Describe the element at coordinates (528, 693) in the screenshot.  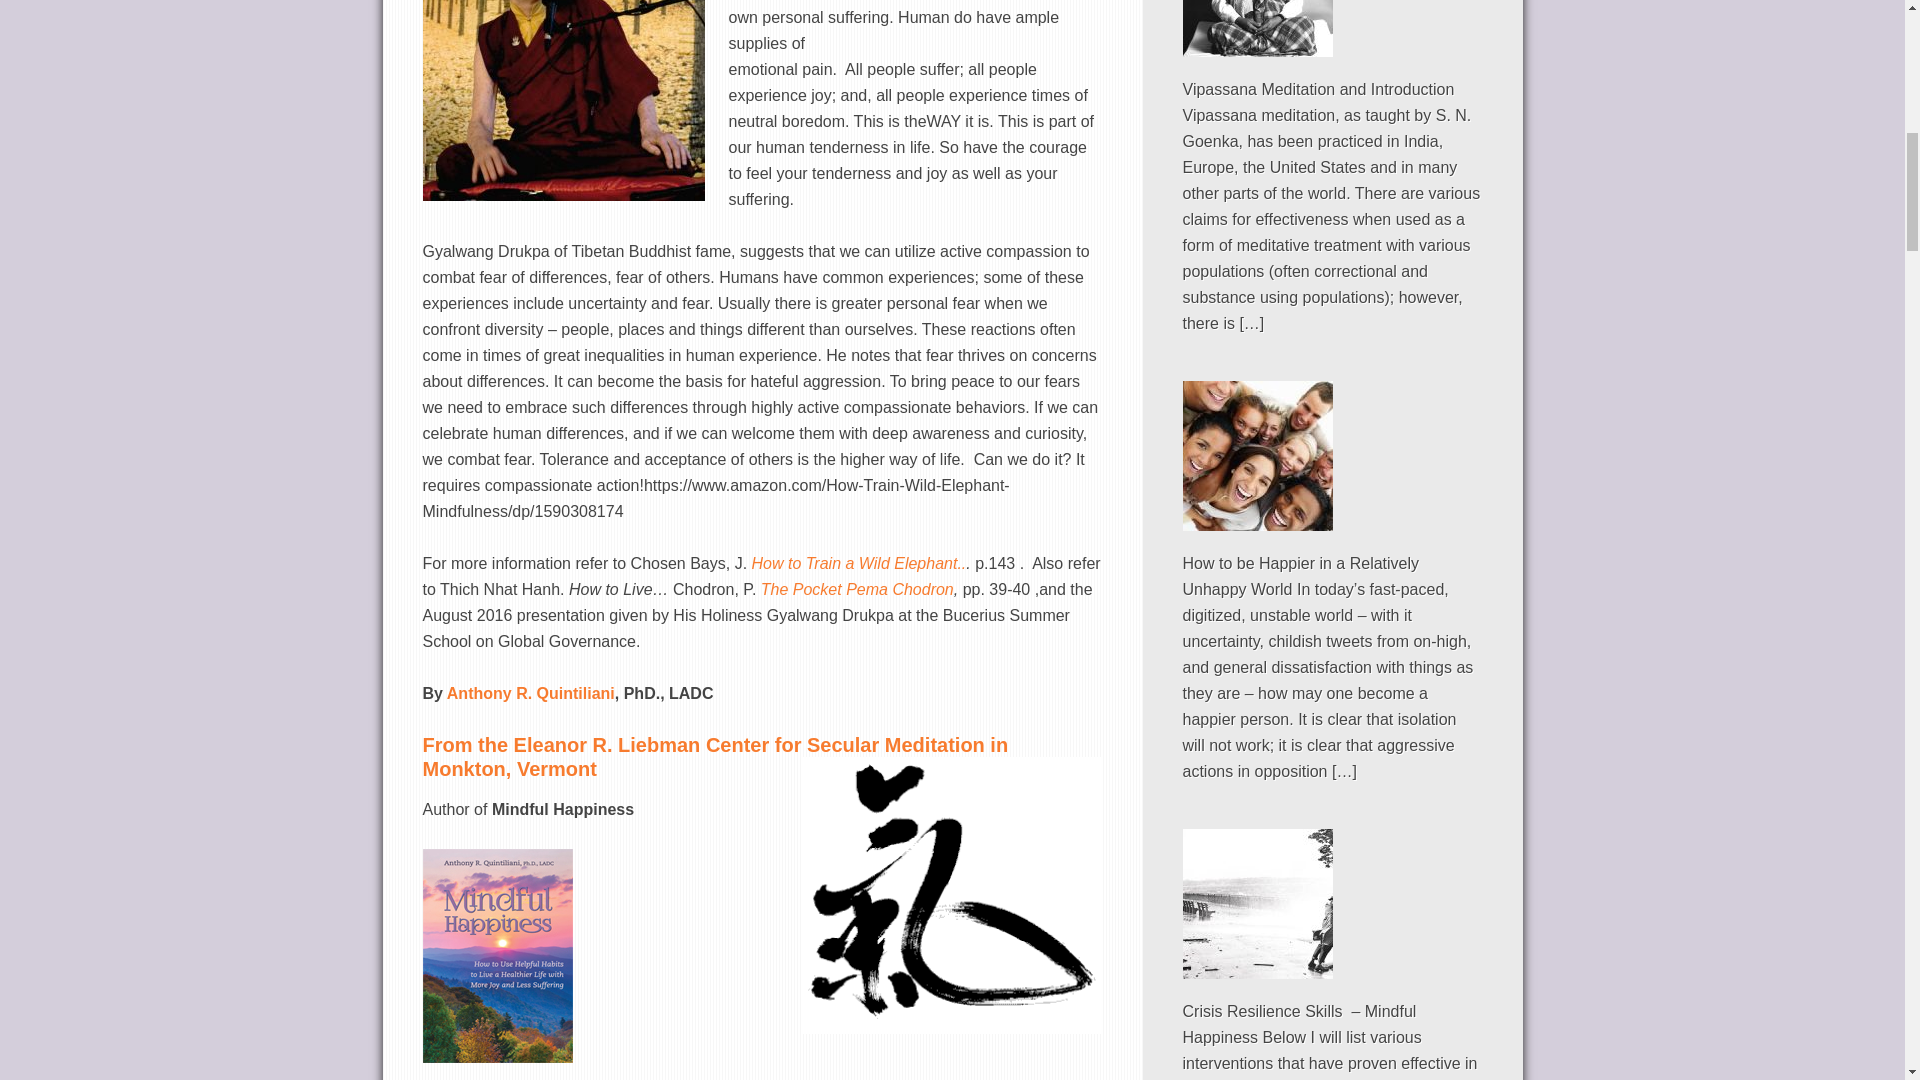
I see `Dr Anthony Quintiliani` at that location.